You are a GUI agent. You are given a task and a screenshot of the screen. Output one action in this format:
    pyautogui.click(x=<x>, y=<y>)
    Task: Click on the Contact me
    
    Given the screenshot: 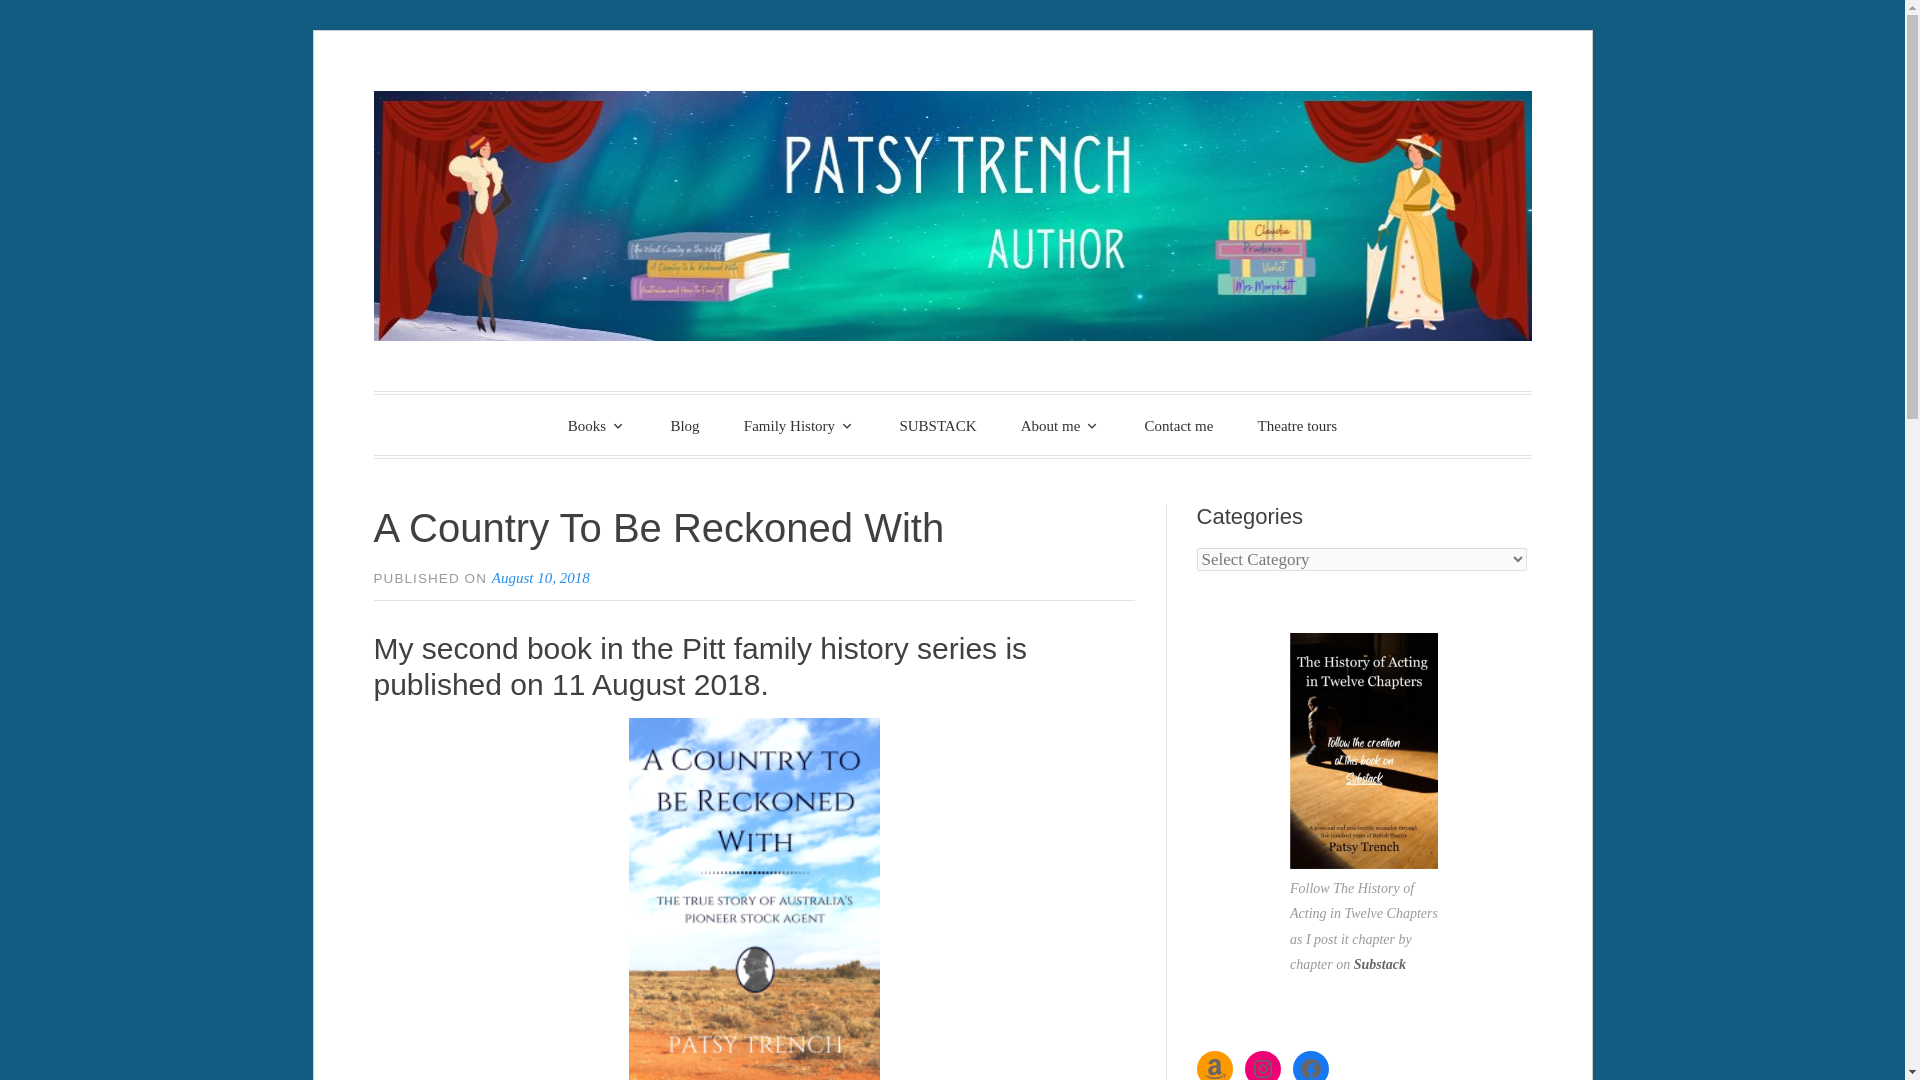 What is the action you would take?
    pyautogui.click(x=1180, y=426)
    